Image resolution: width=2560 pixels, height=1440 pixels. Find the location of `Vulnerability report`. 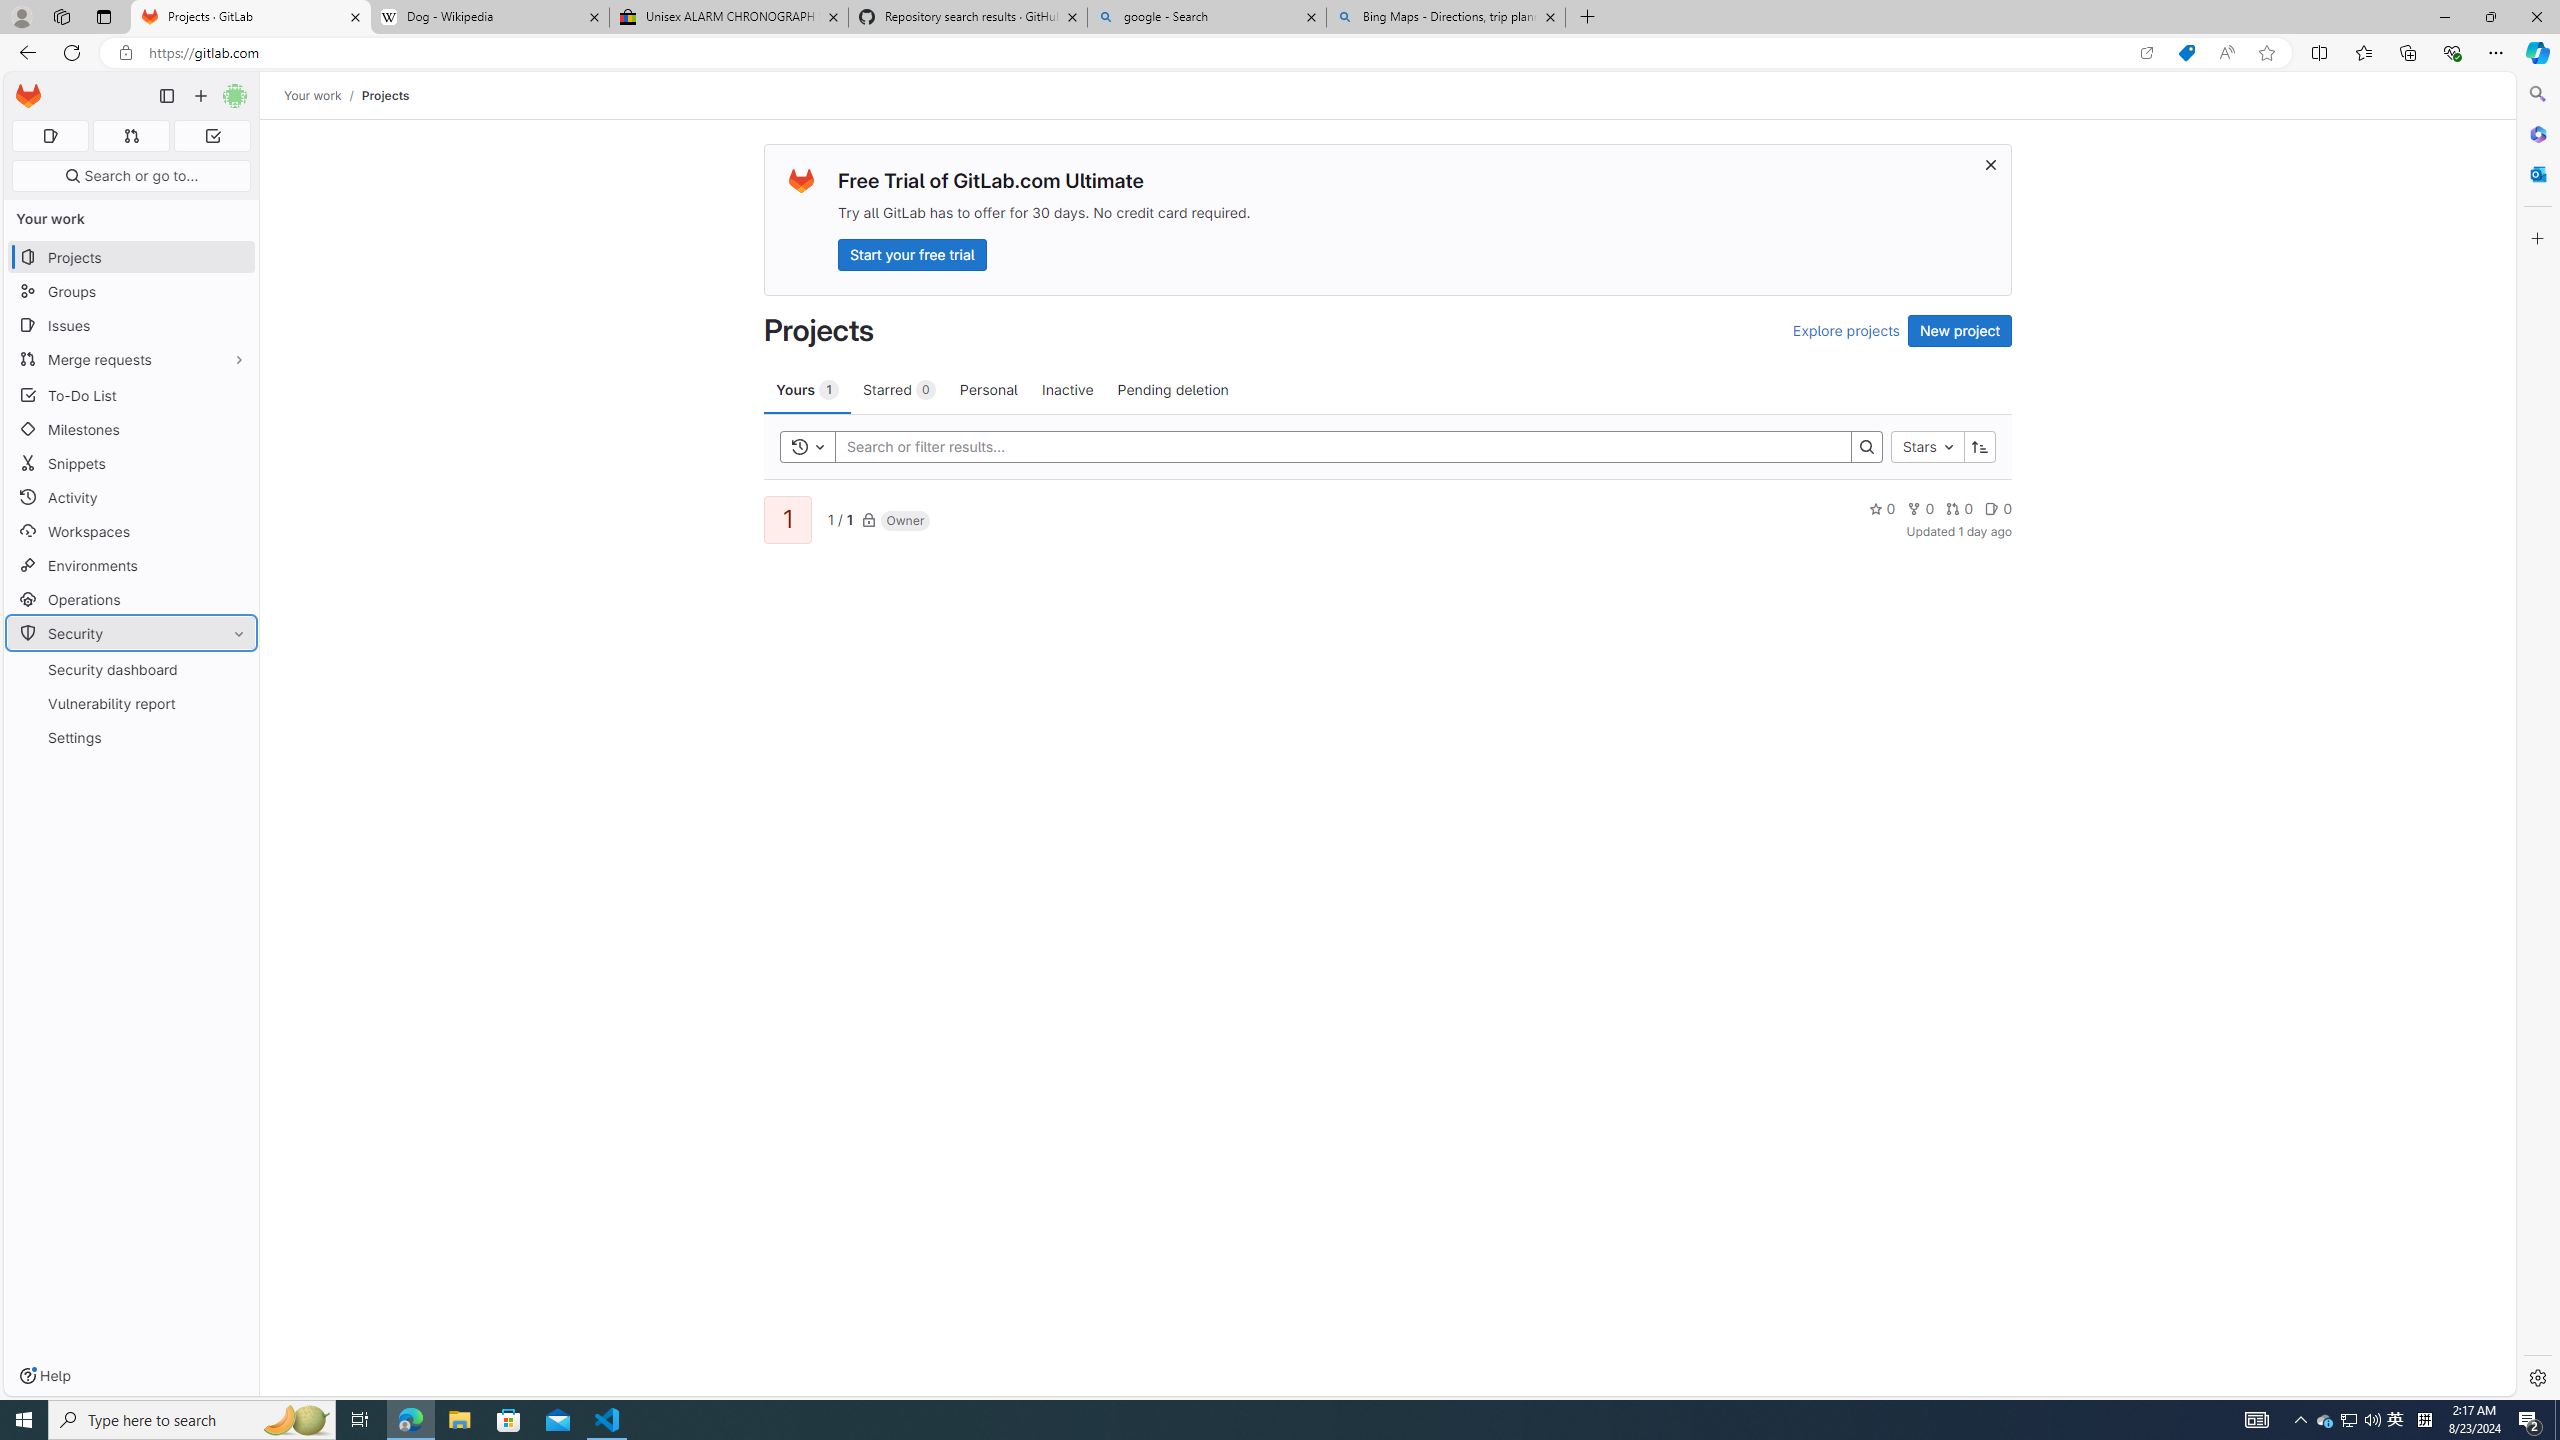

Vulnerability report is located at coordinates (132, 703).